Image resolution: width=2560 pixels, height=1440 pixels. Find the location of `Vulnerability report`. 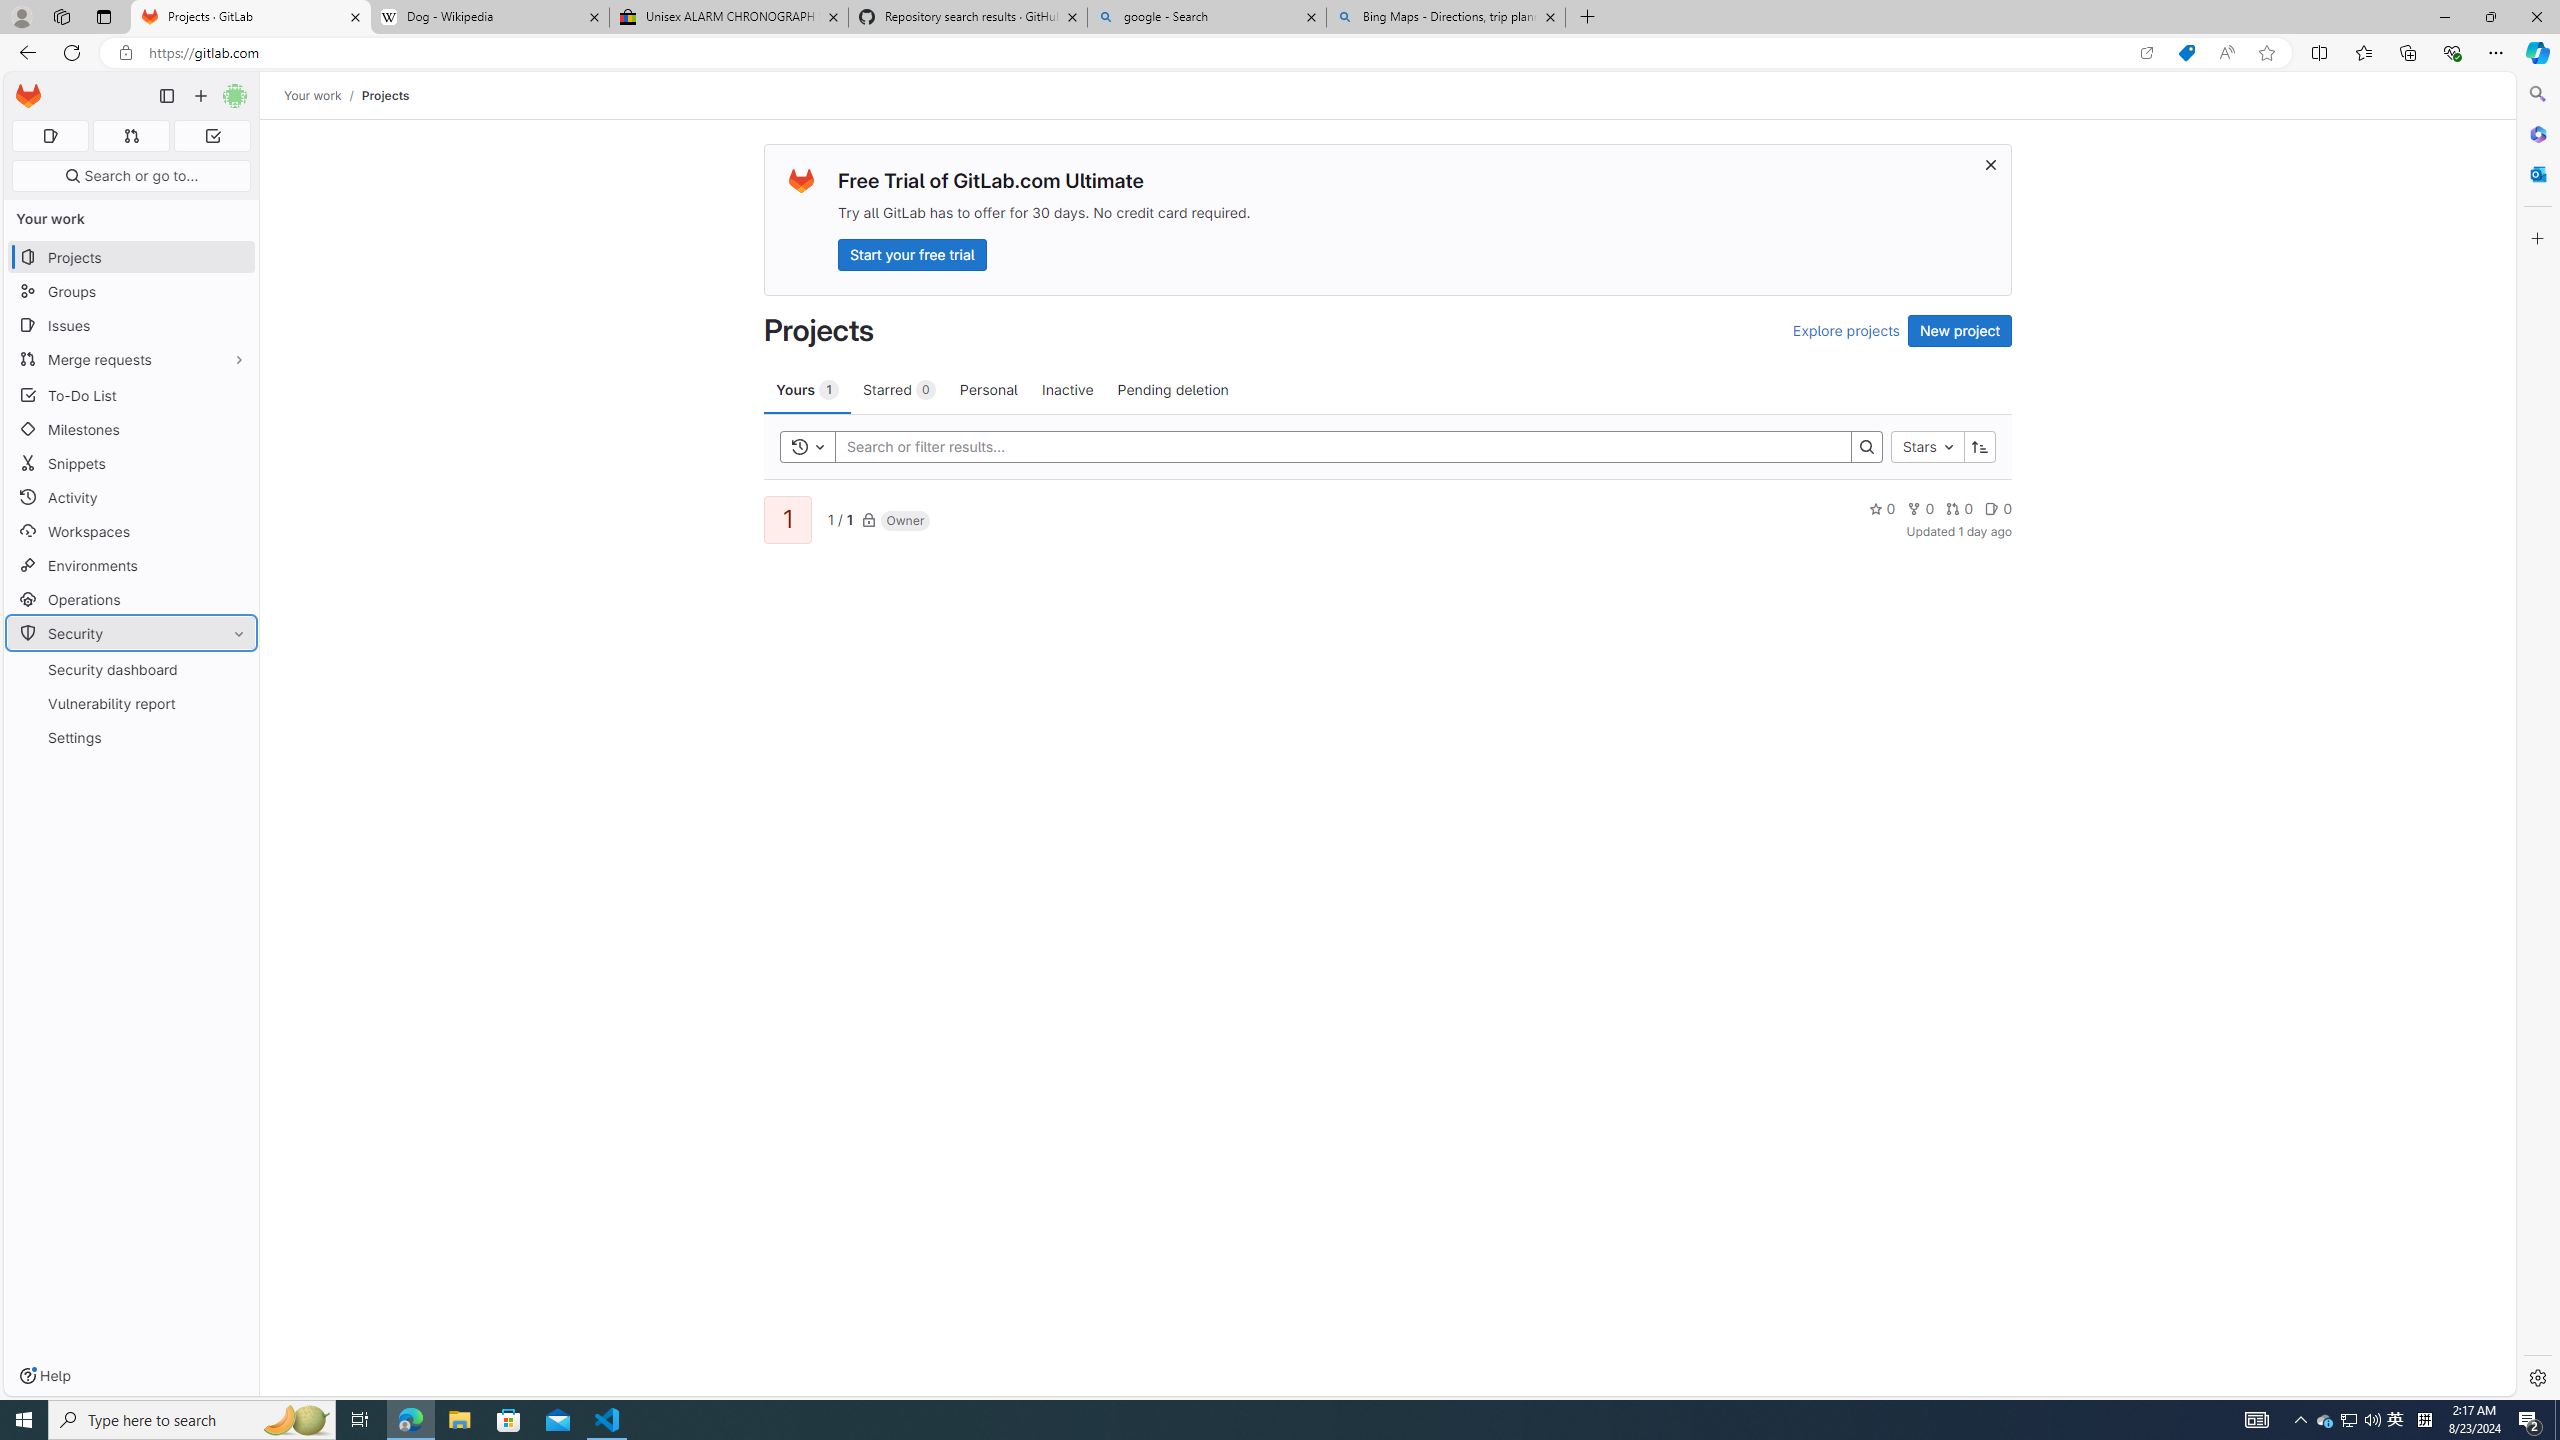

Vulnerability report is located at coordinates (132, 703).